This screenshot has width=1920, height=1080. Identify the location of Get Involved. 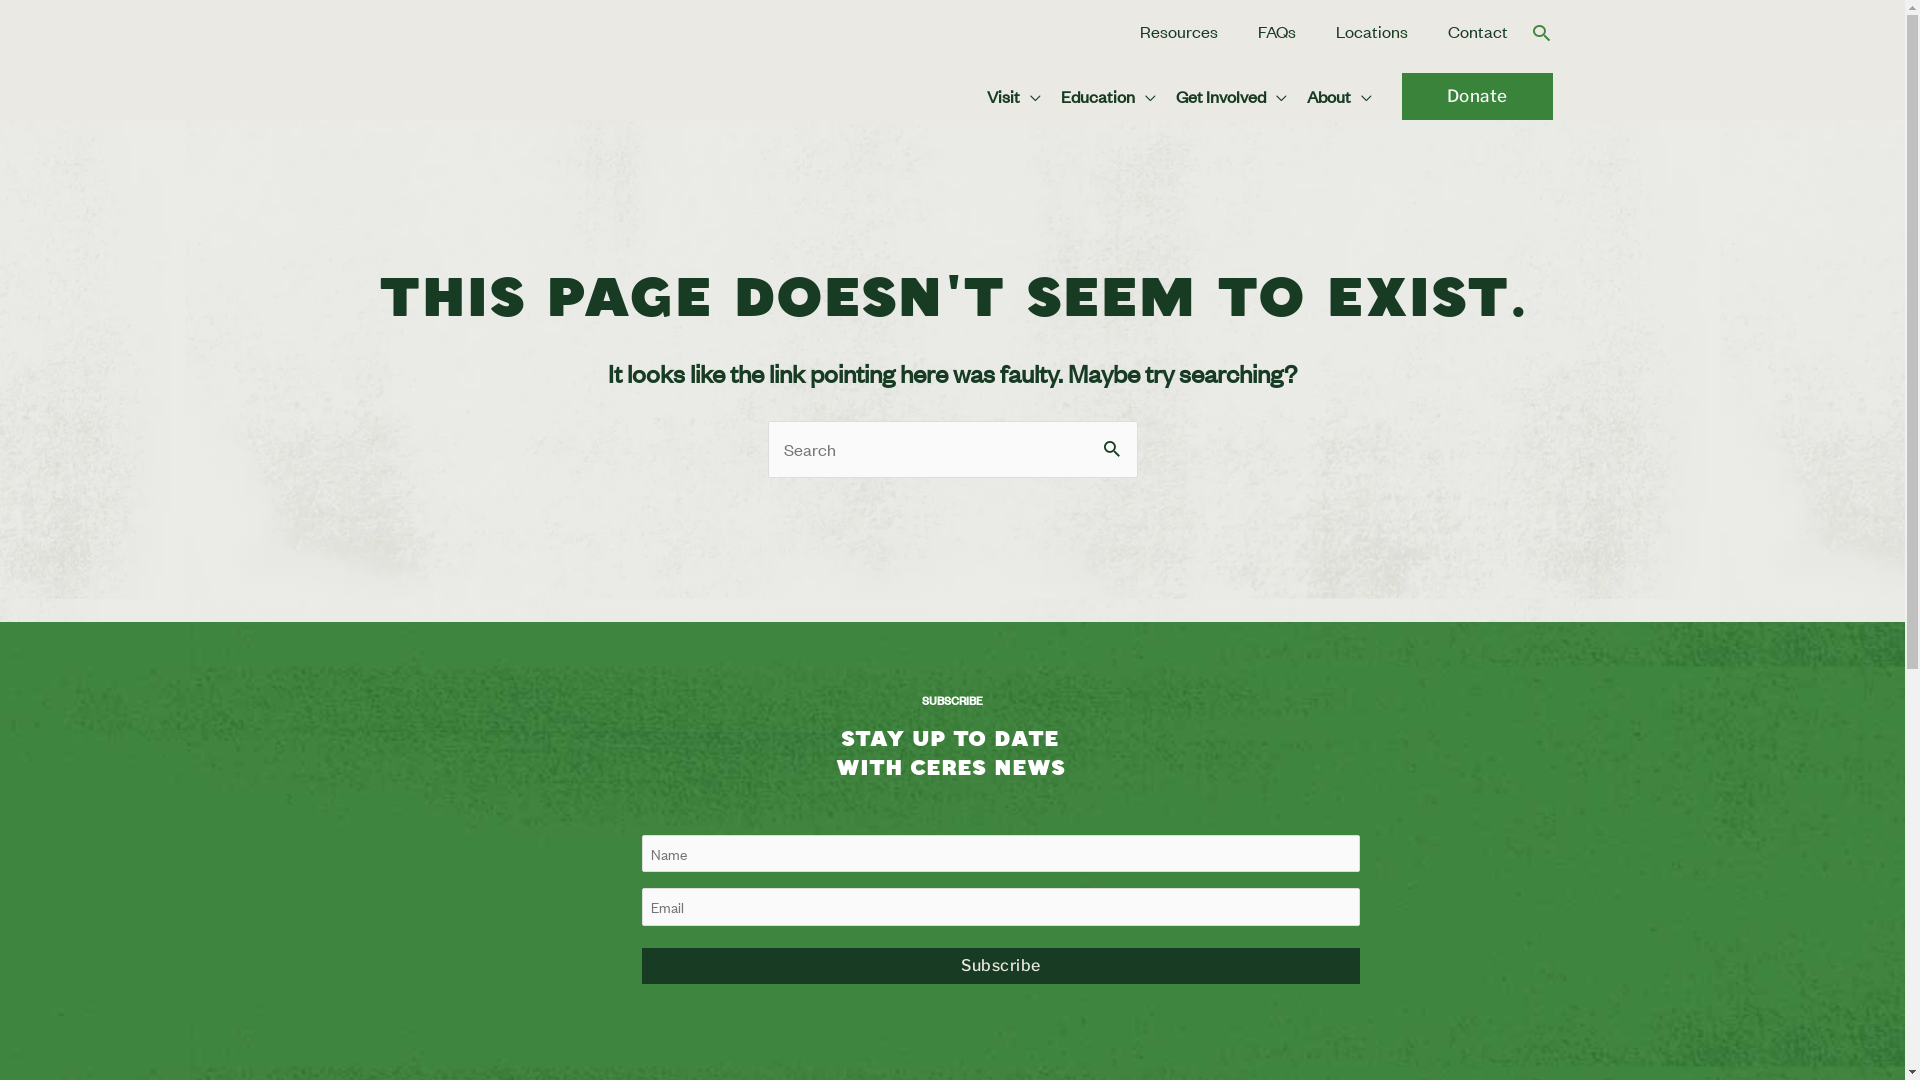
(1232, 96).